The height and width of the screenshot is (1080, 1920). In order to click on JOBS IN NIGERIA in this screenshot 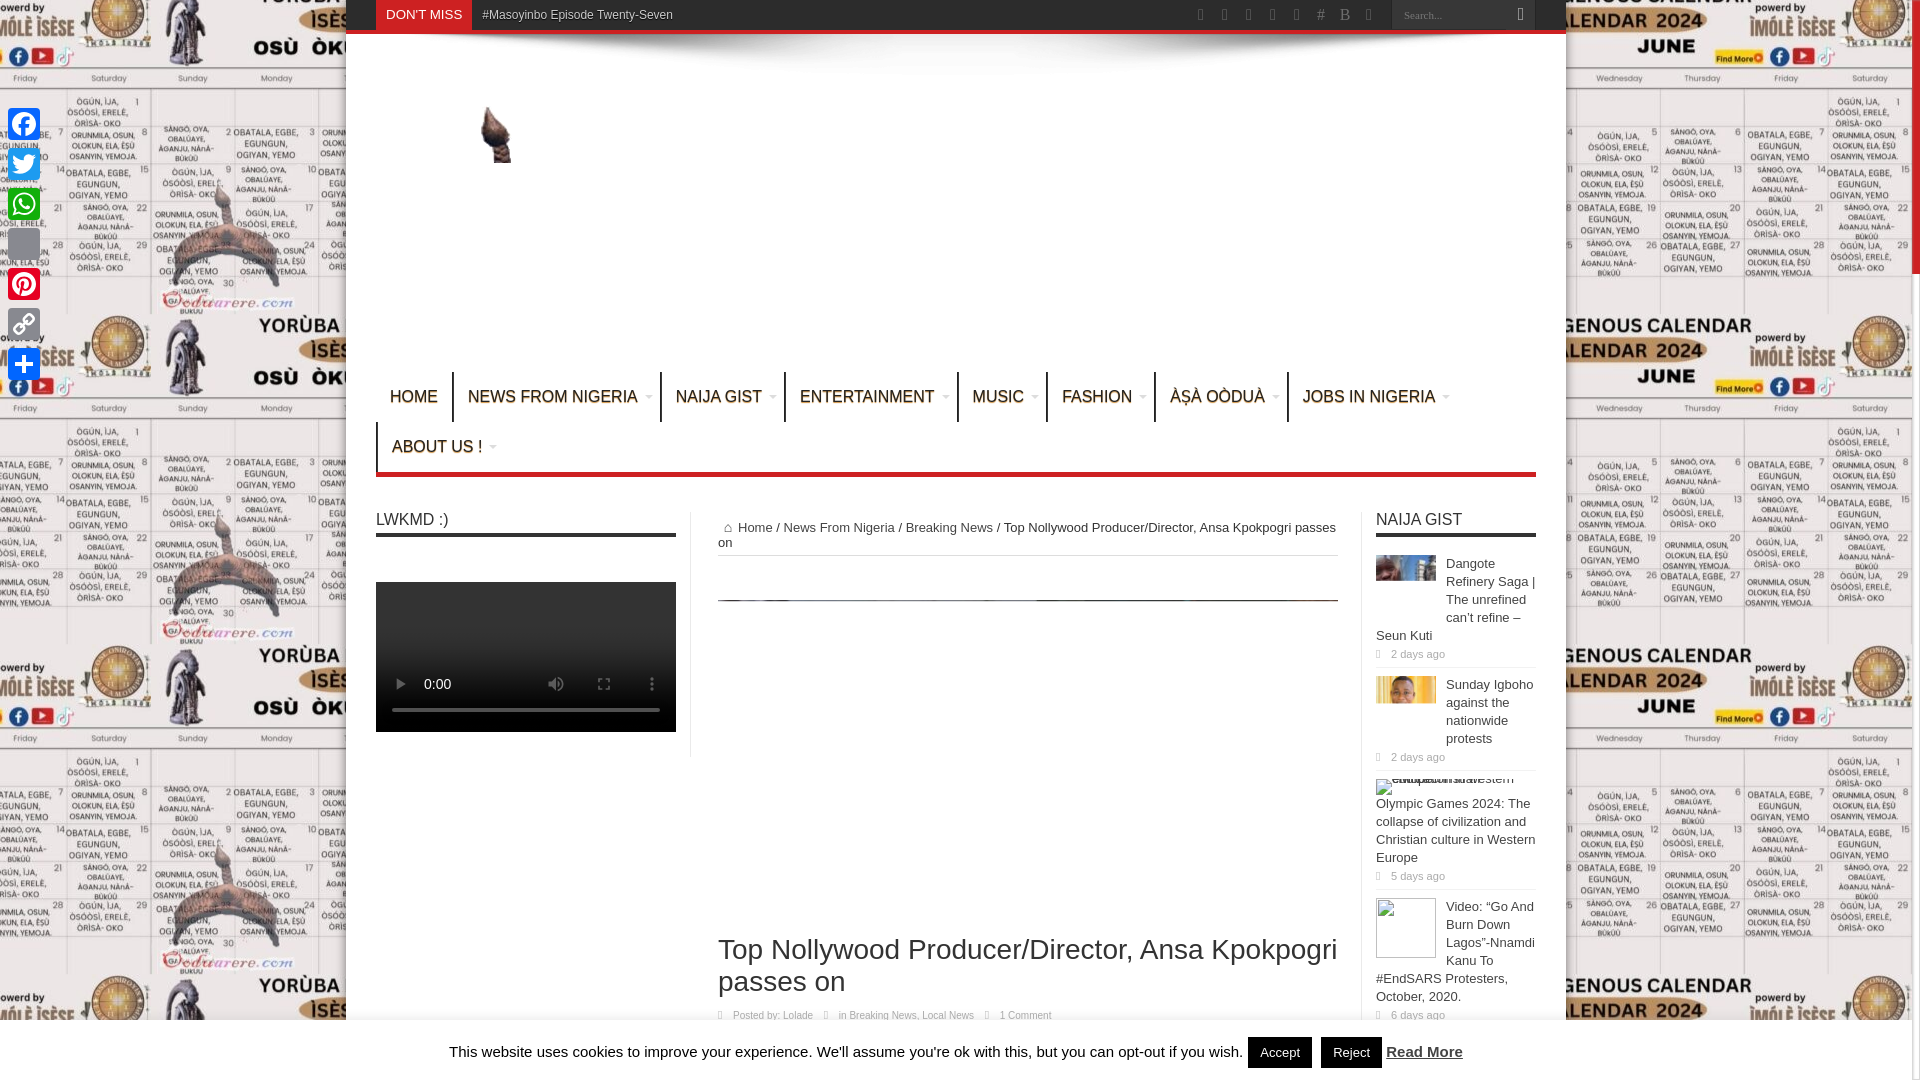, I will do `click(1372, 396)`.